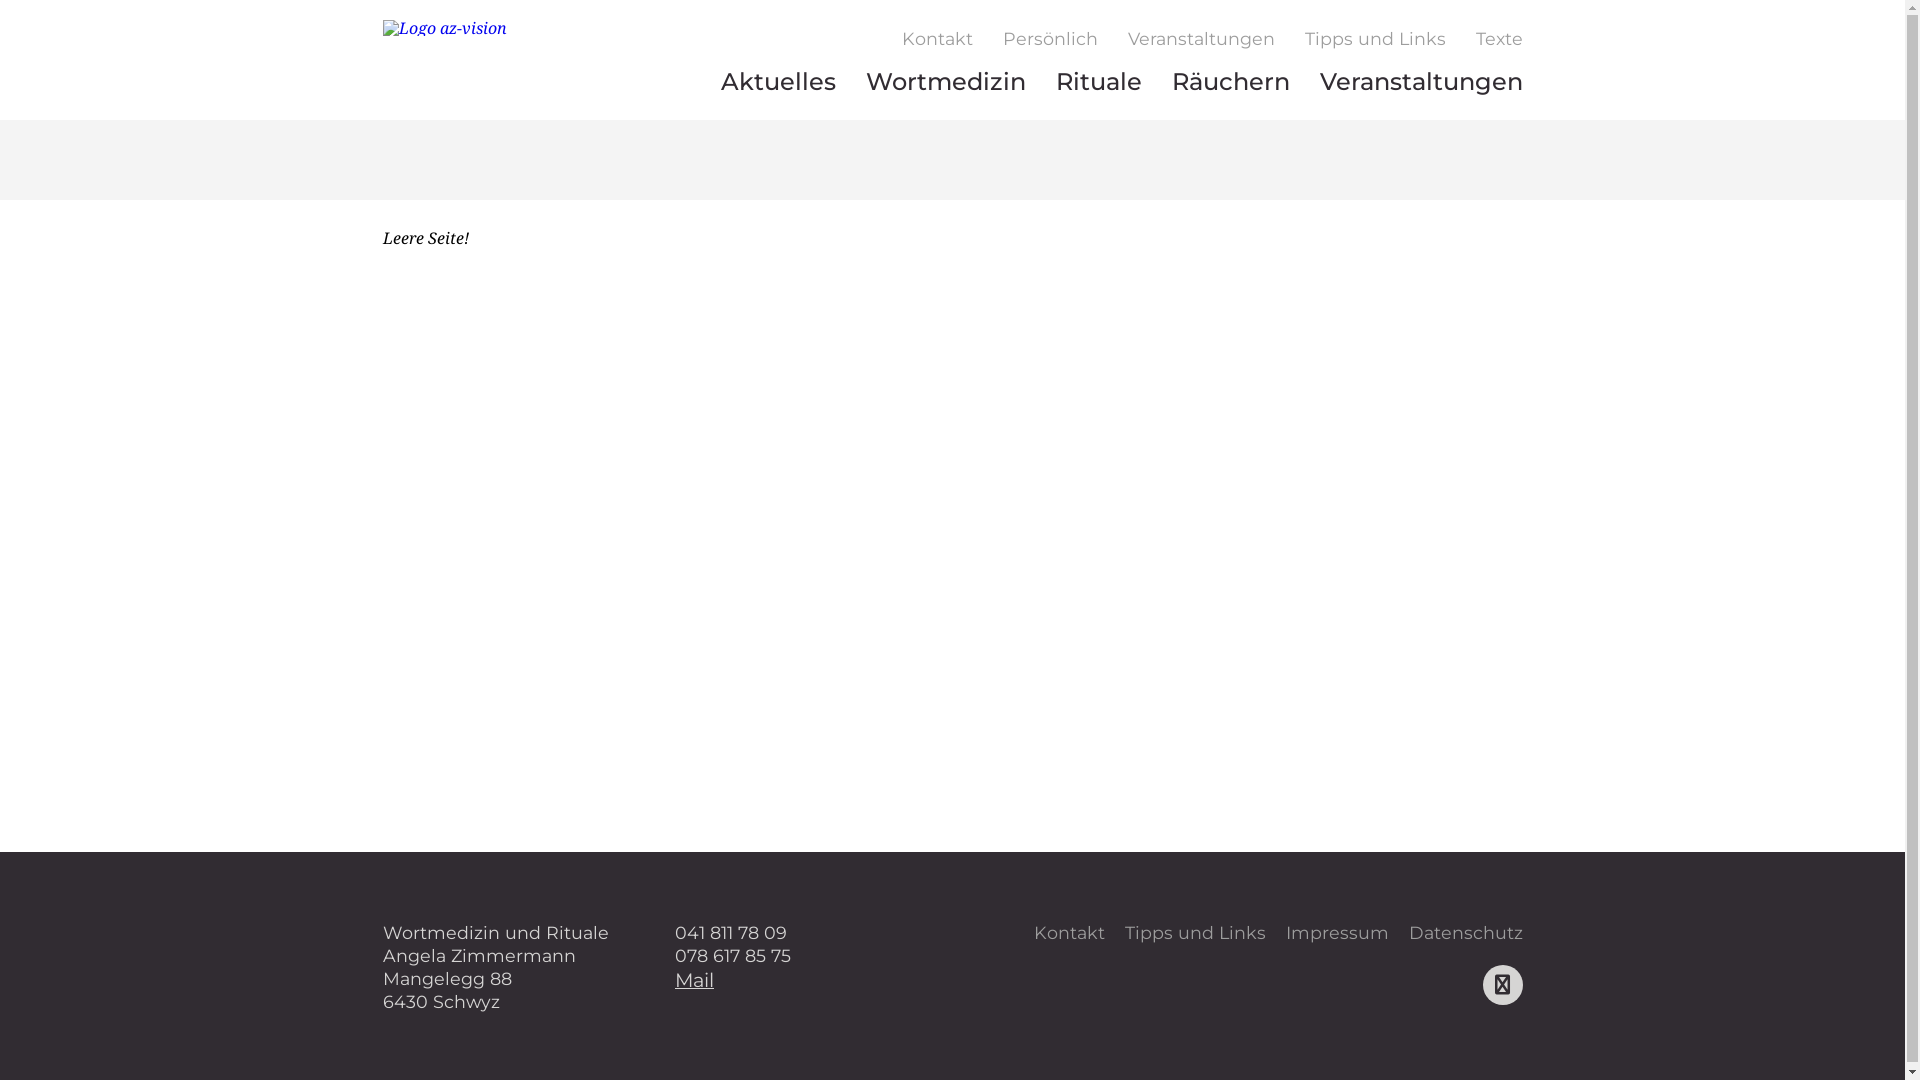 Image resolution: width=1920 pixels, height=1080 pixels. What do you see at coordinates (1194, 934) in the screenshot?
I see `Tipps und Links` at bounding box center [1194, 934].